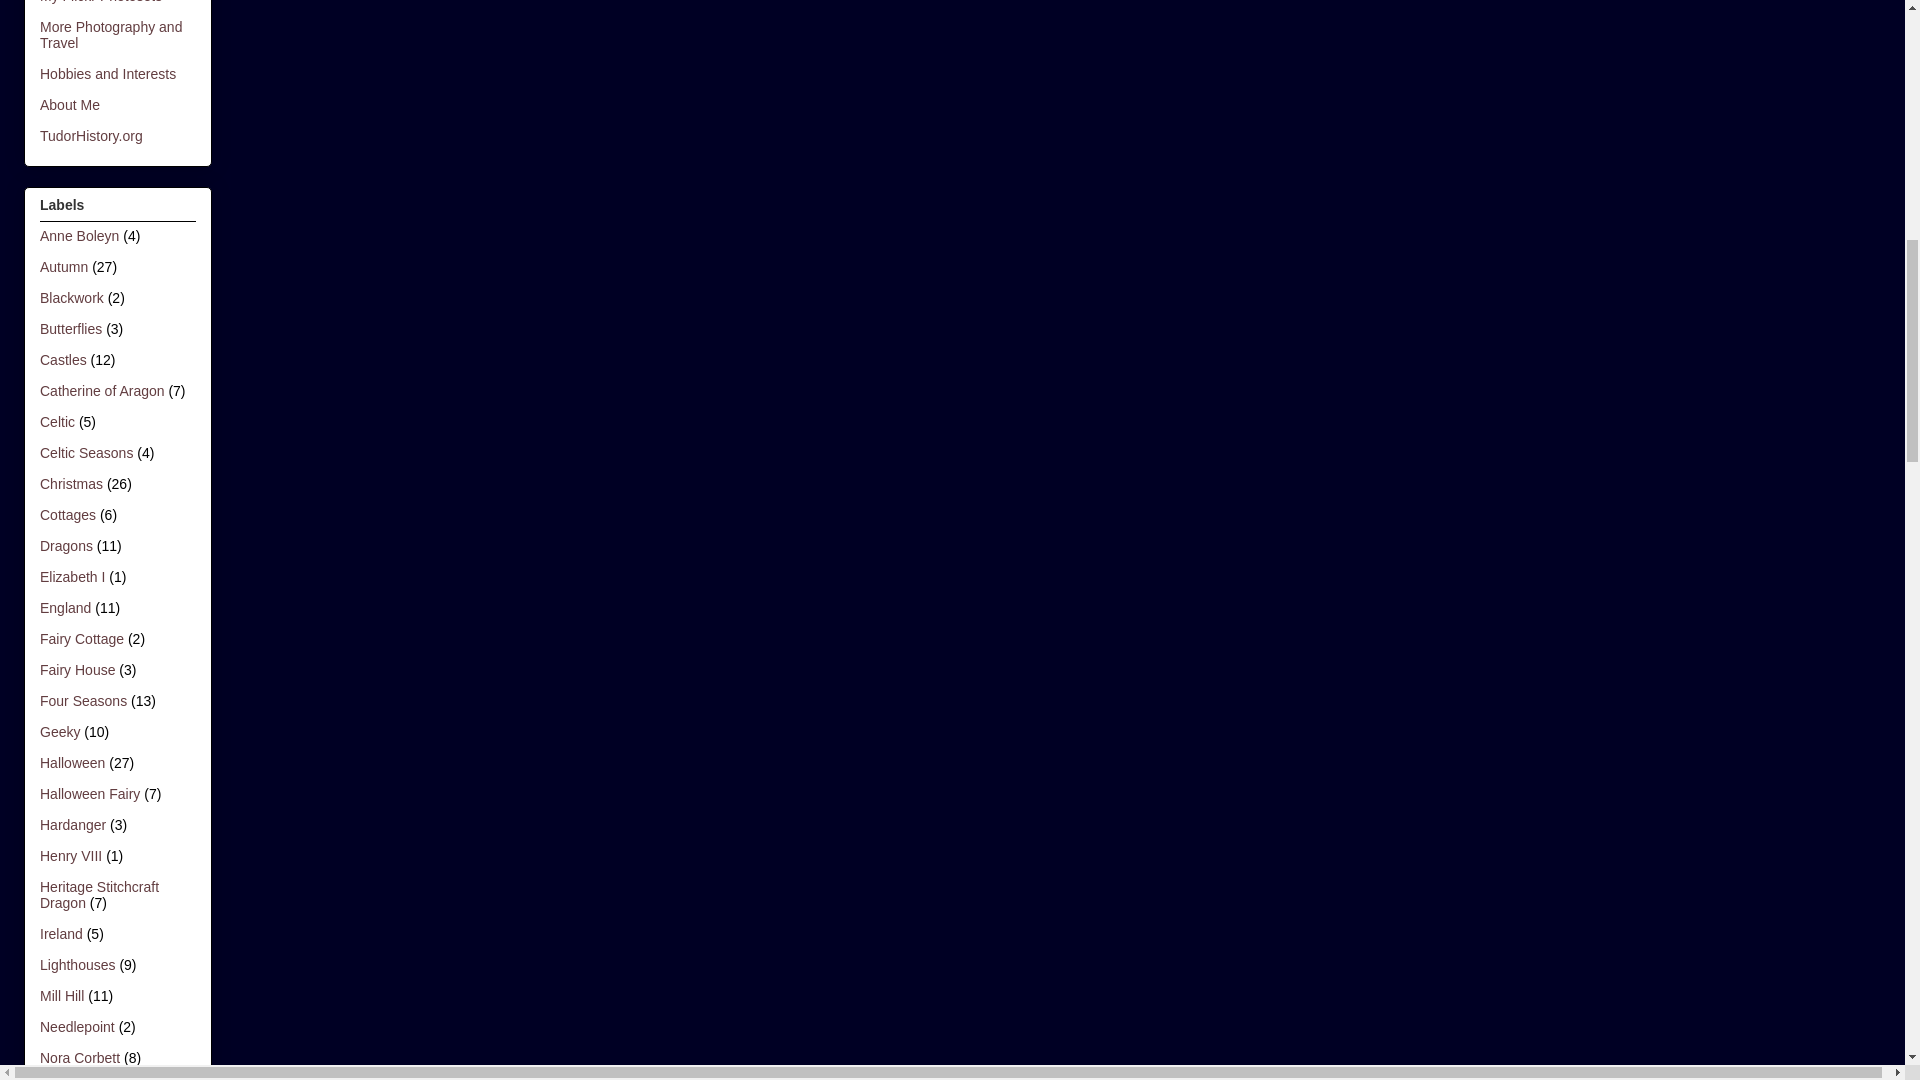 The height and width of the screenshot is (1080, 1920). Describe the element at coordinates (83, 700) in the screenshot. I see `Four Seasons` at that location.